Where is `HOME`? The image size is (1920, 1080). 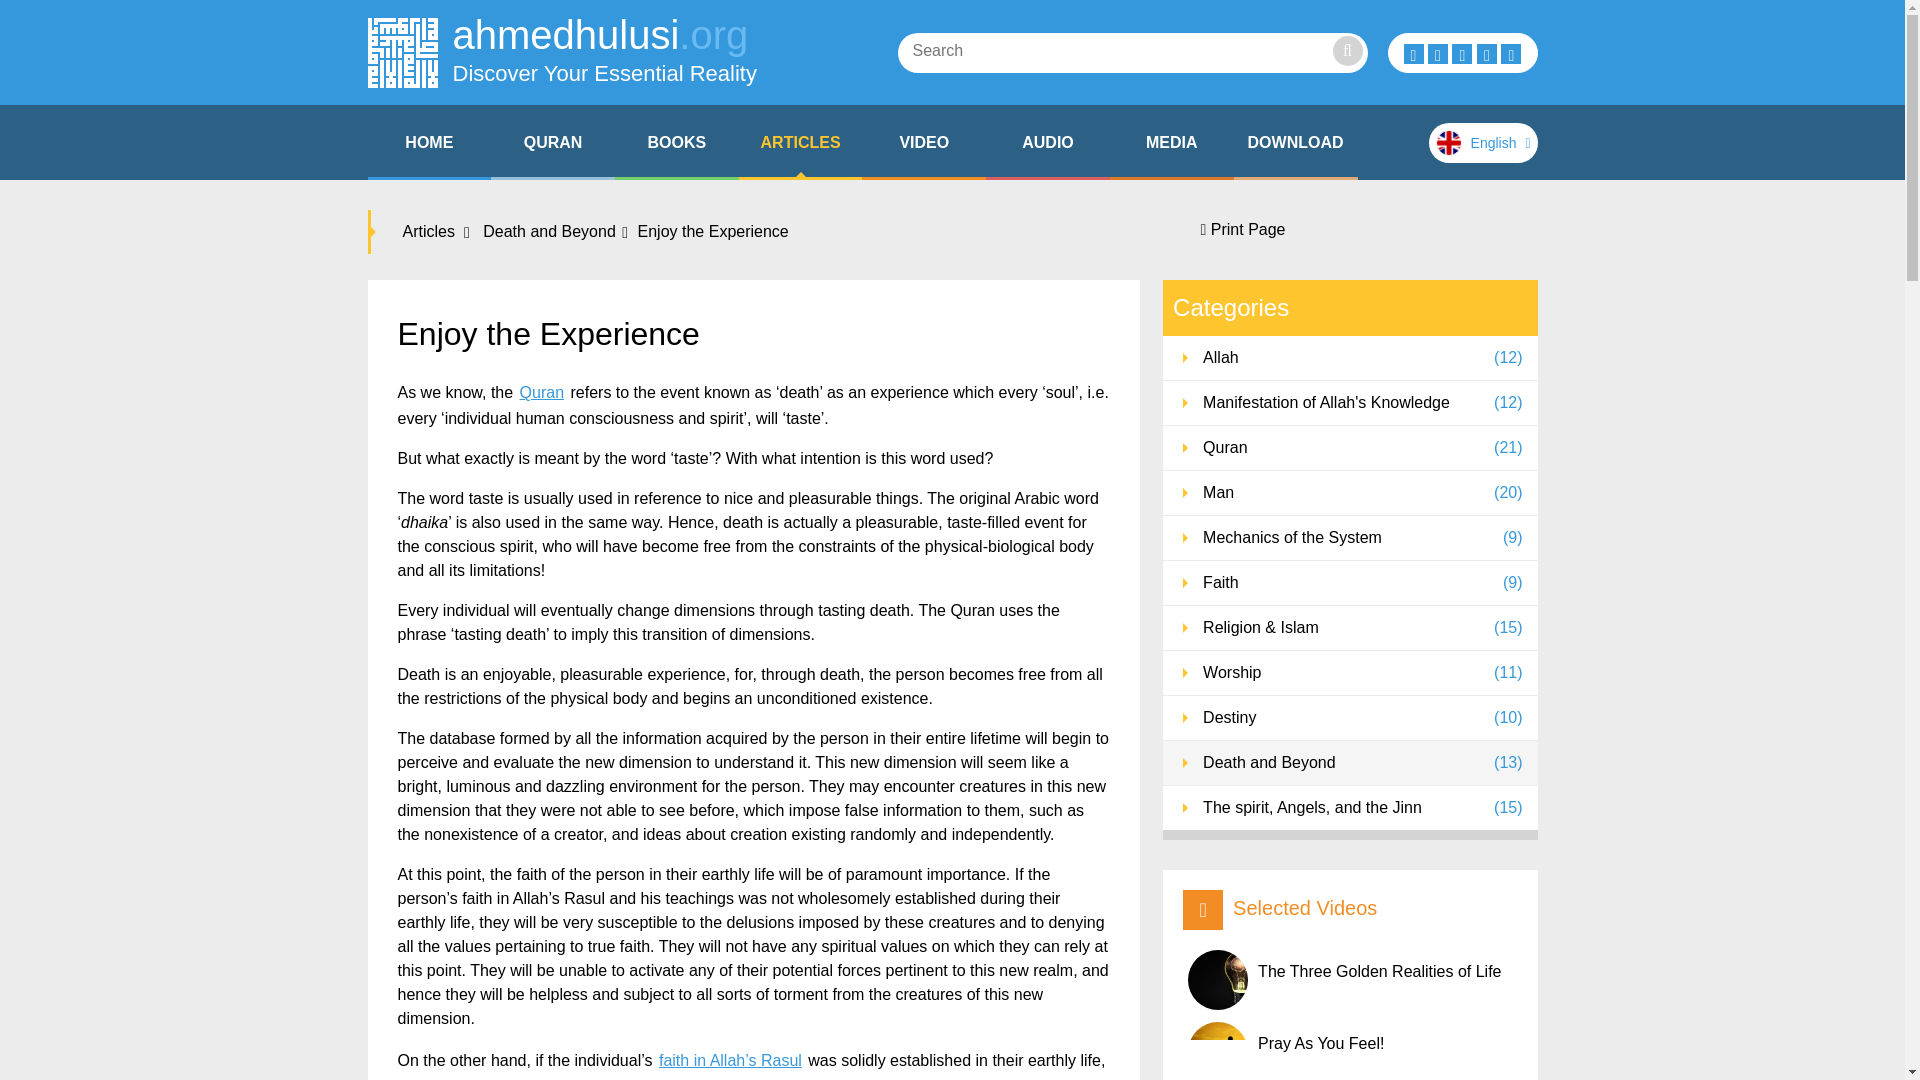 HOME is located at coordinates (552, 142).